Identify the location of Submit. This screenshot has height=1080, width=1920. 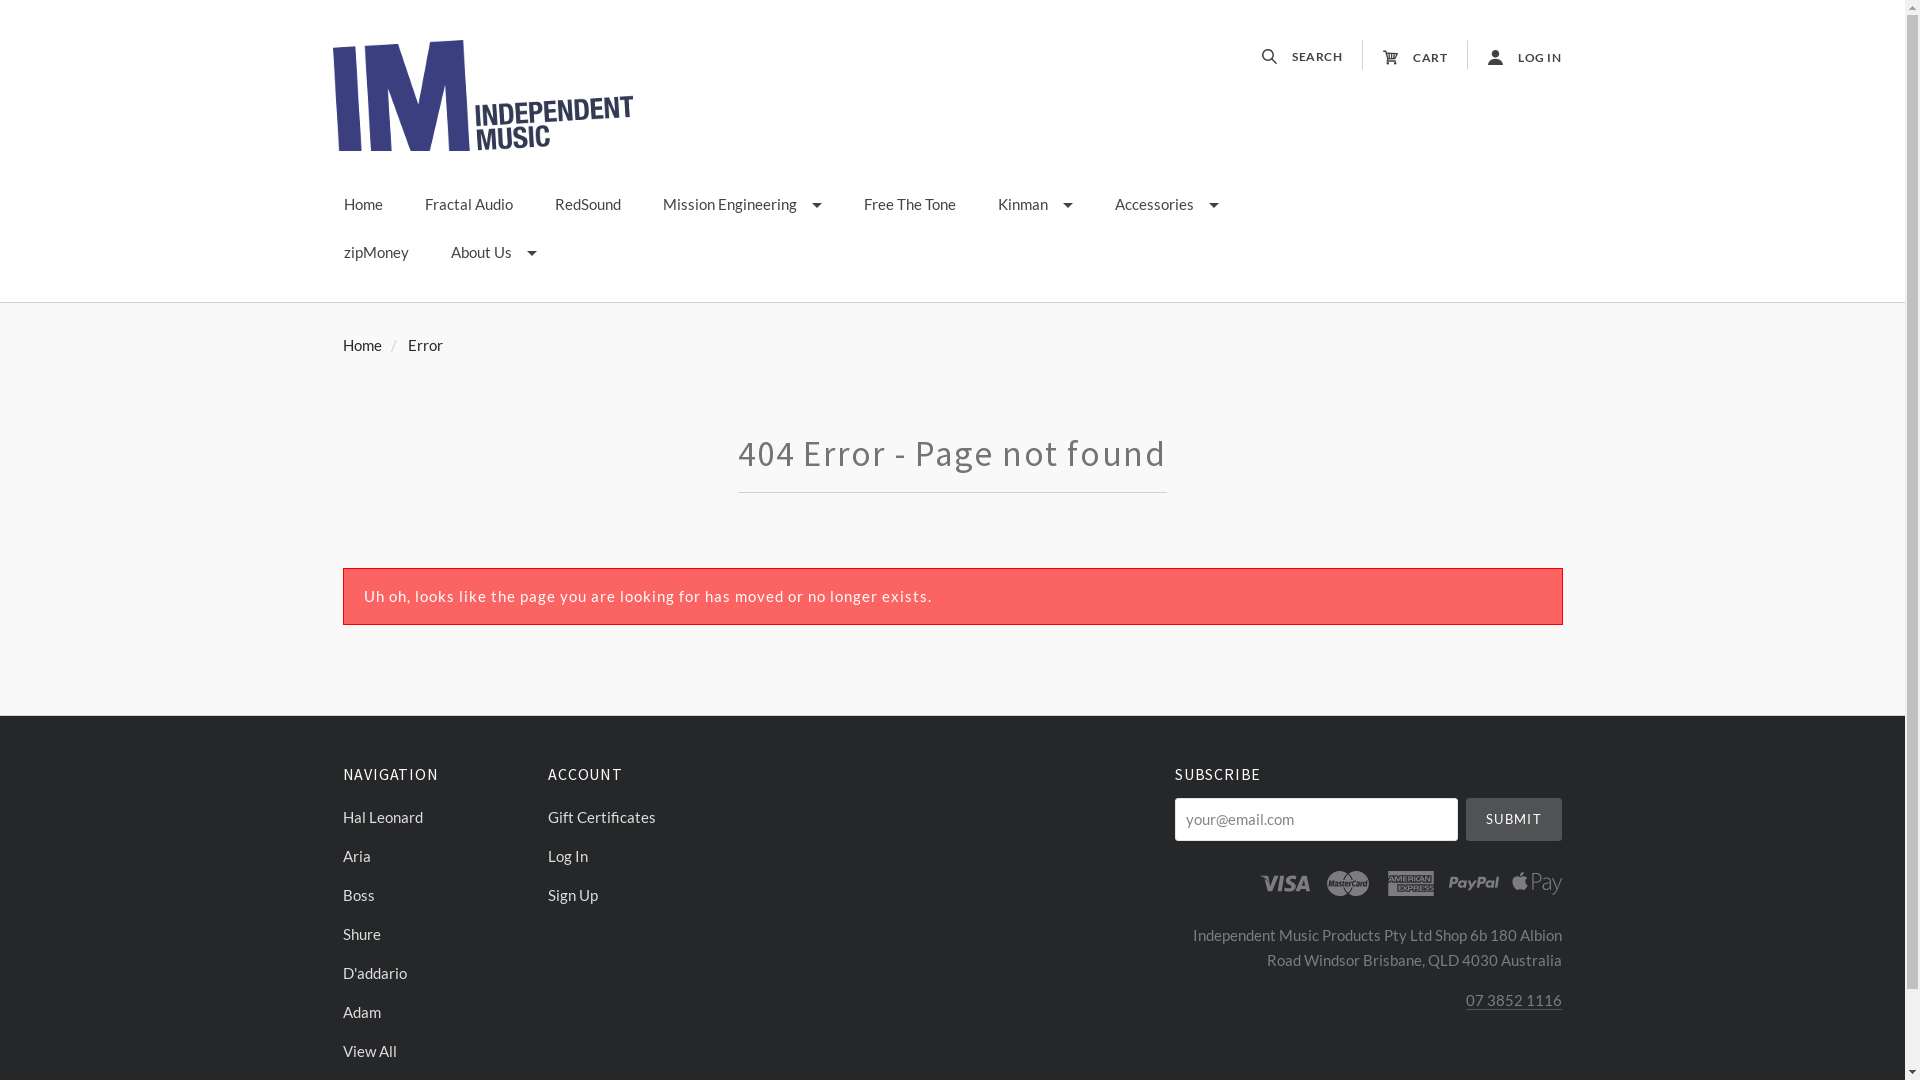
(1514, 820).